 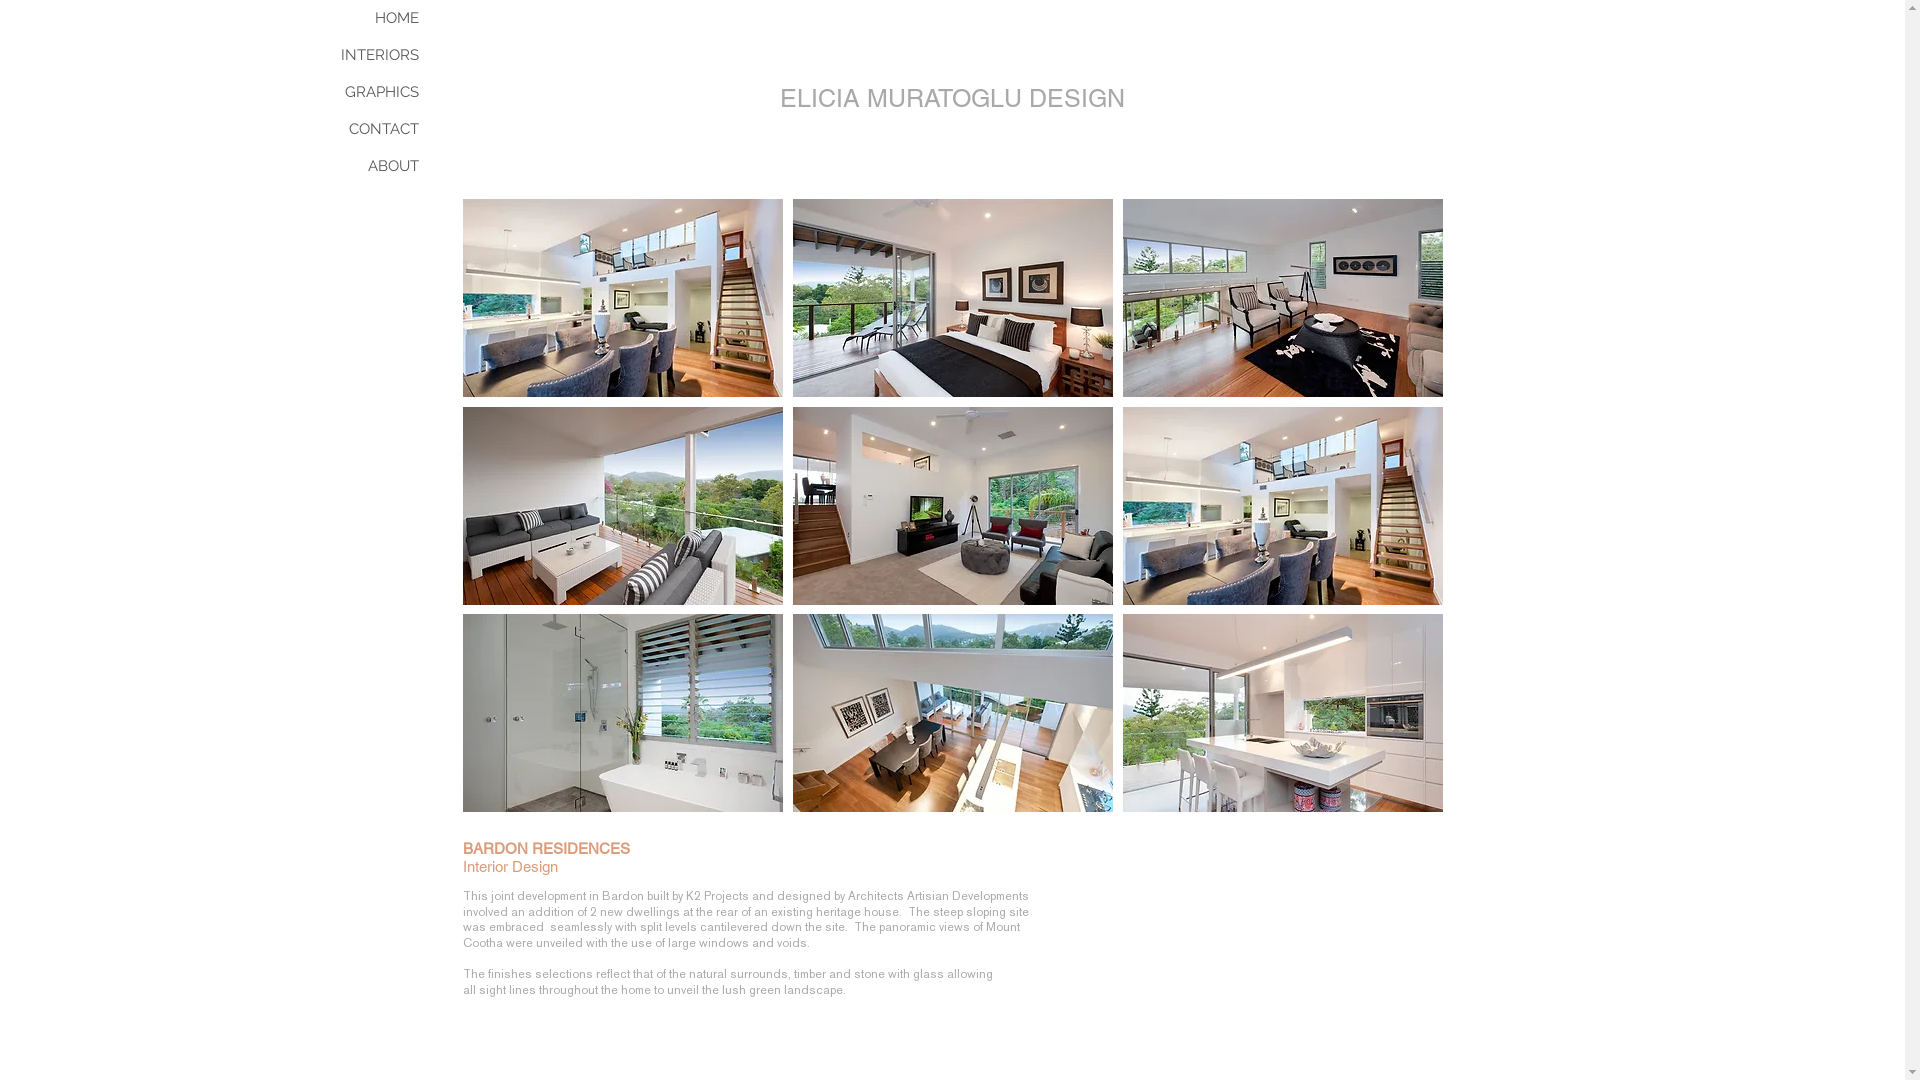 I want to click on CONTACT, so click(x=370, y=130).